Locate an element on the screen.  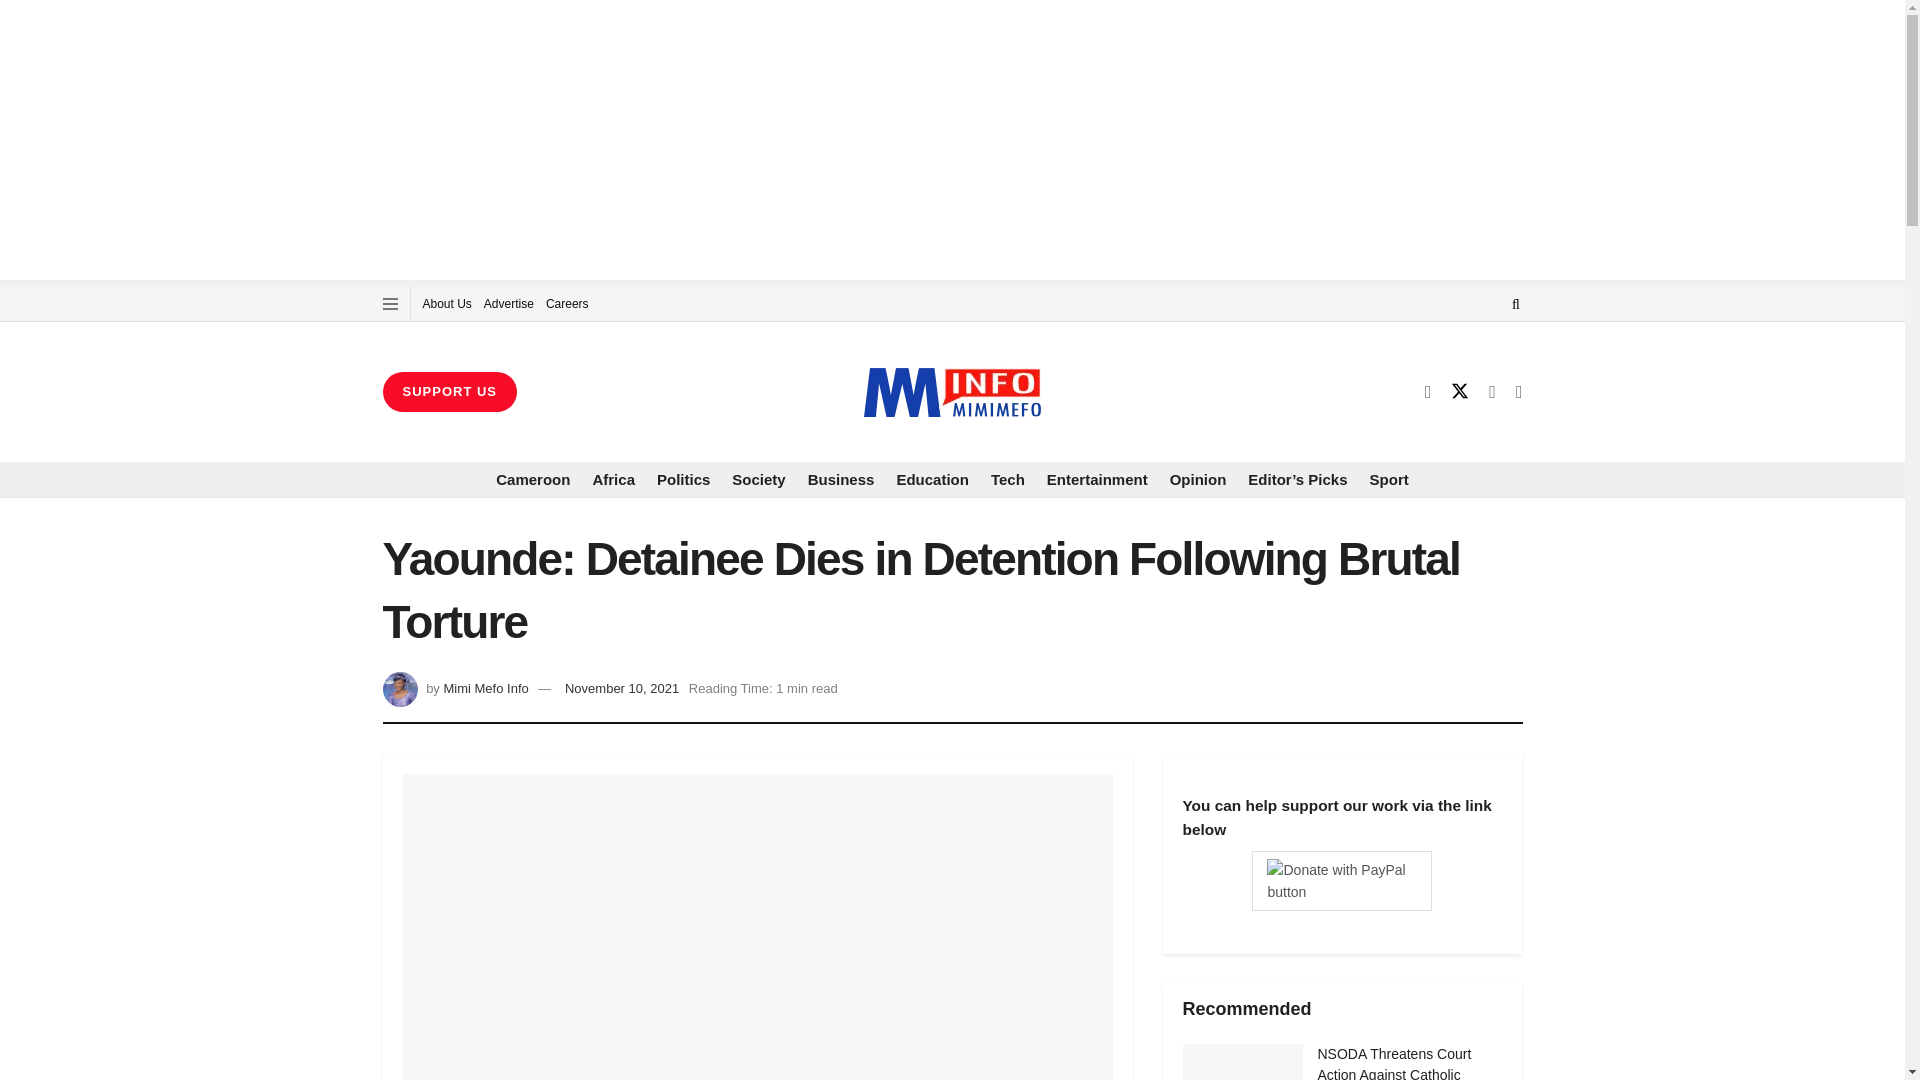
Cameroon is located at coordinates (532, 480).